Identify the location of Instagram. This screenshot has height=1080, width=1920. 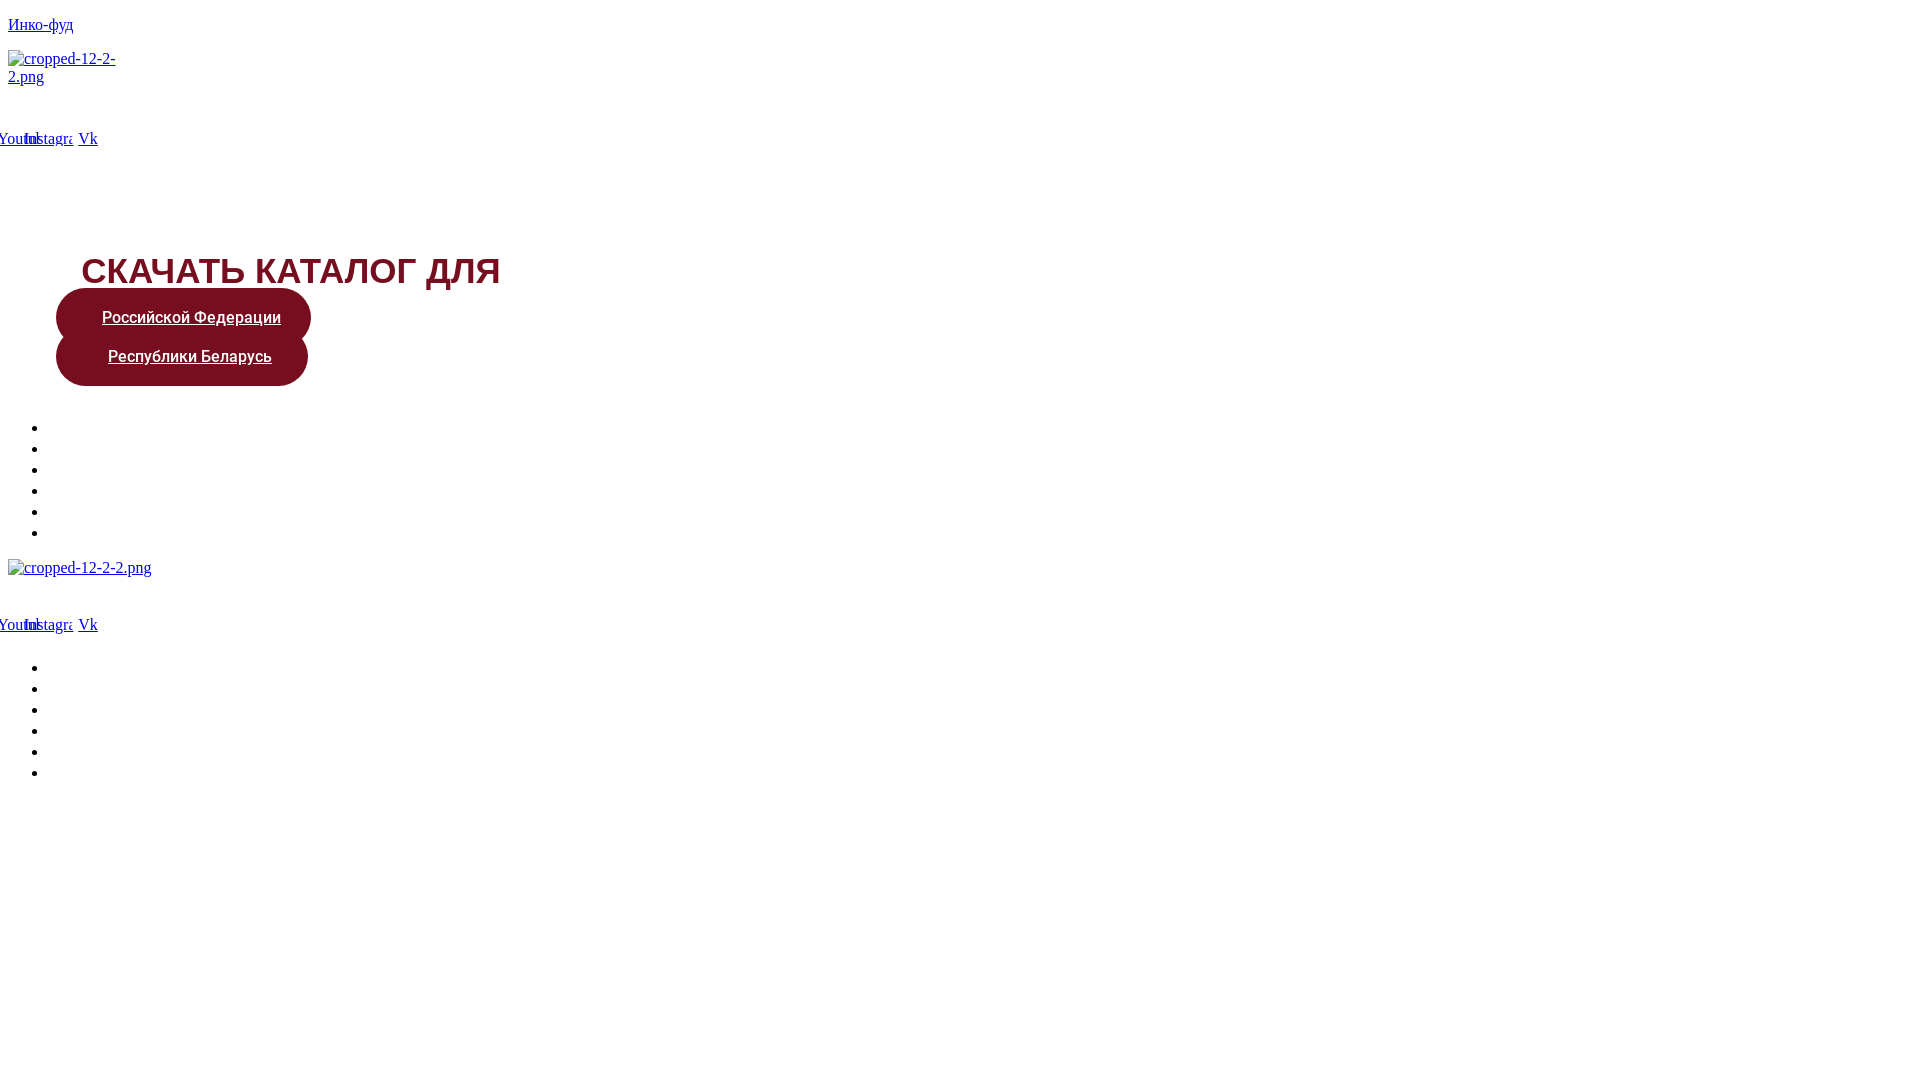
(56, 625).